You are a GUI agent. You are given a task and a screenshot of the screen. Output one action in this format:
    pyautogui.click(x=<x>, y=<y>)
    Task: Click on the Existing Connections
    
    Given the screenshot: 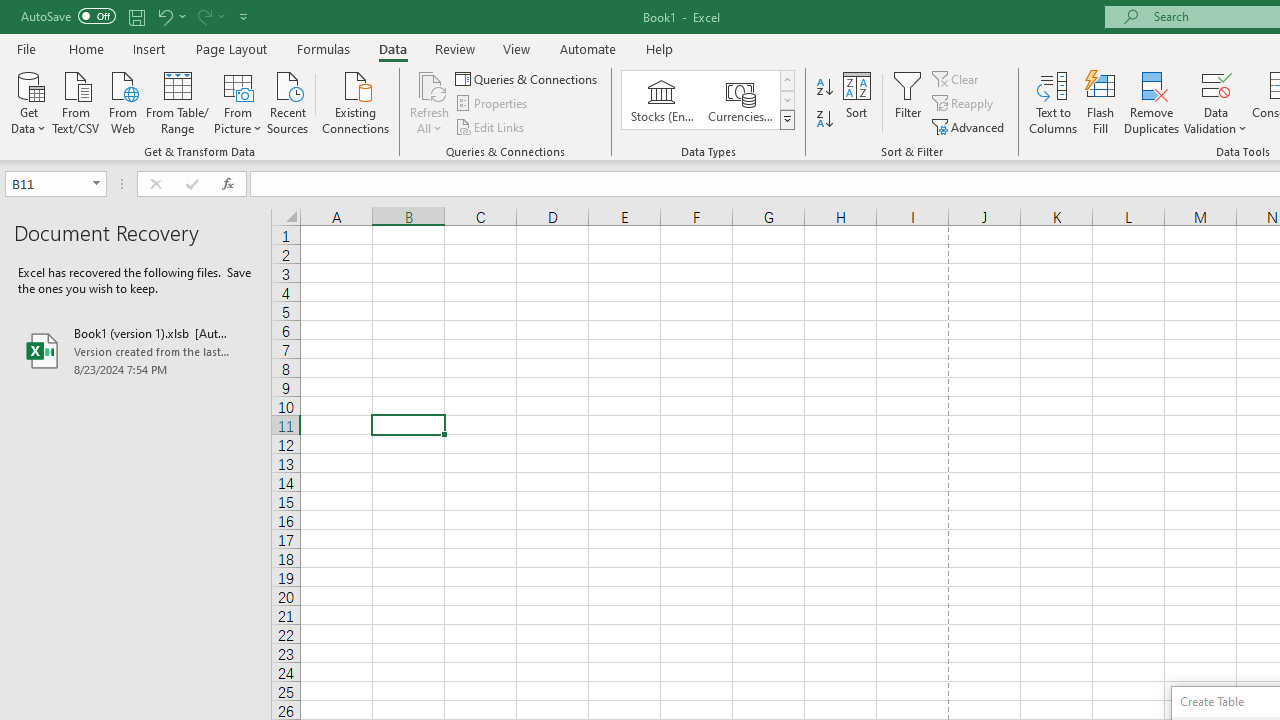 What is the action you would take?
    pyautogui.click(x=356, y=101)
    